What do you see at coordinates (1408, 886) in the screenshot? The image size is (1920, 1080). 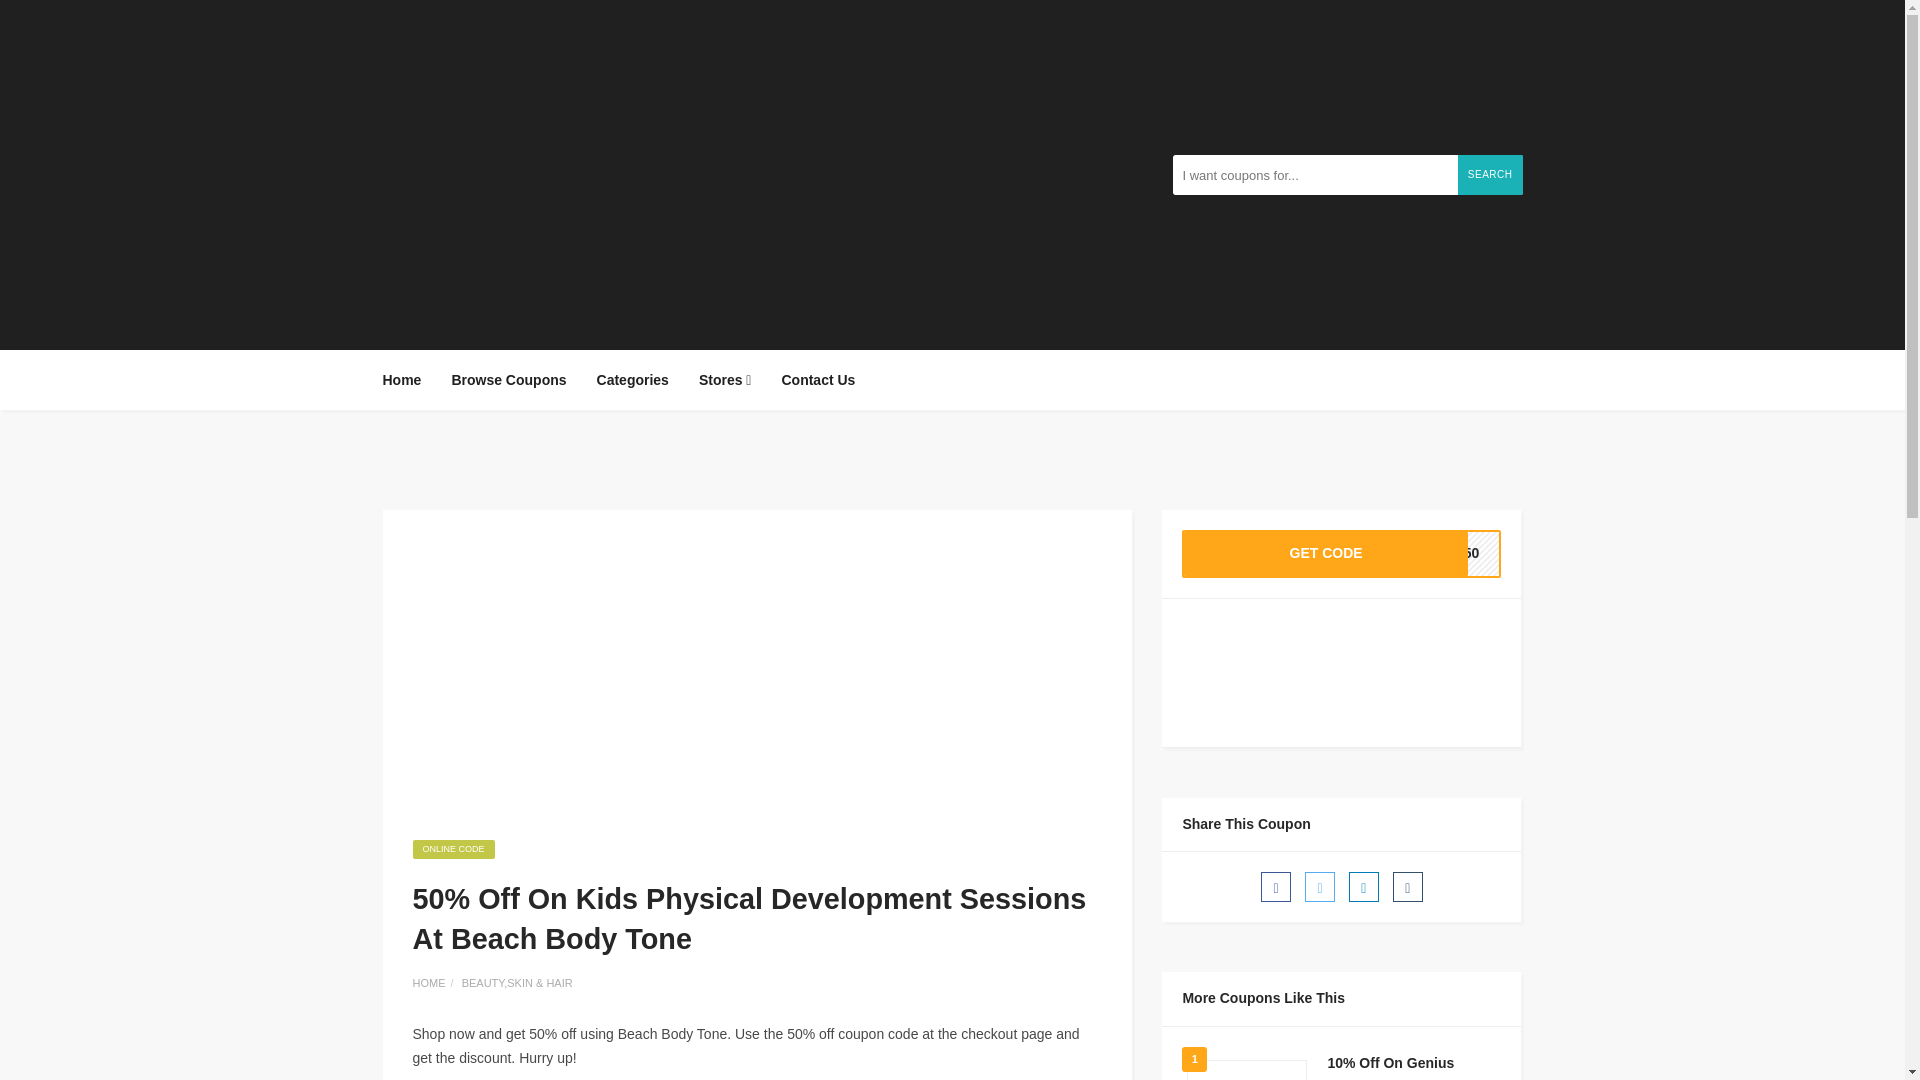 I see `Stores` at bounding box center [1408, 886].